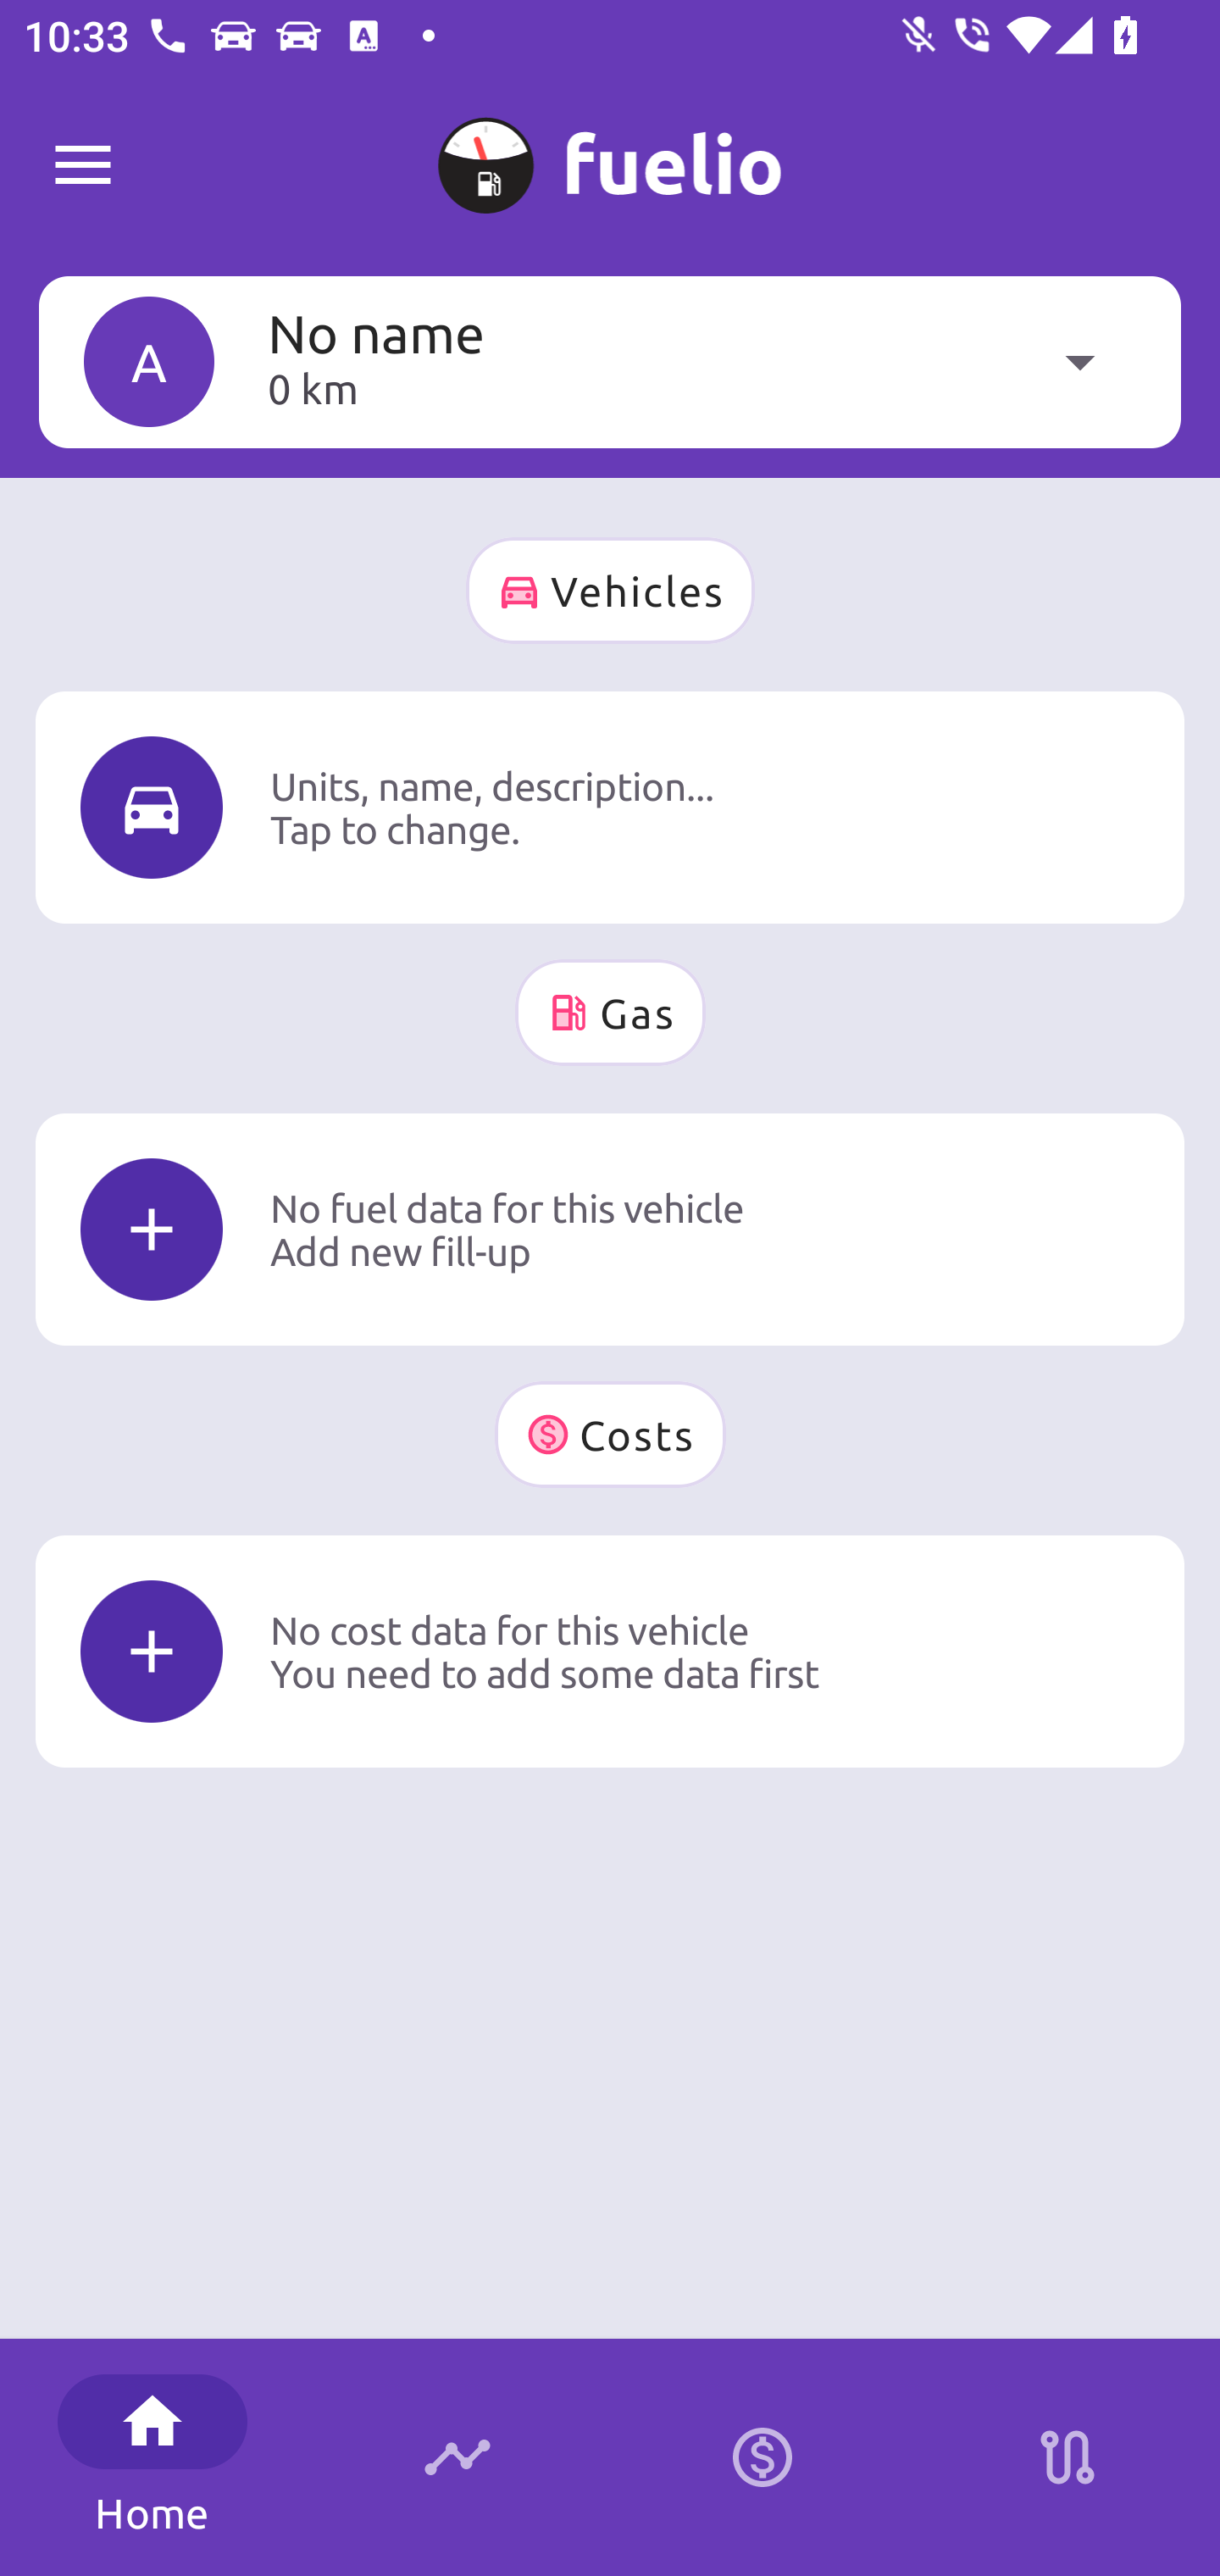  I want to click on Fuelio, so click(83, 166).